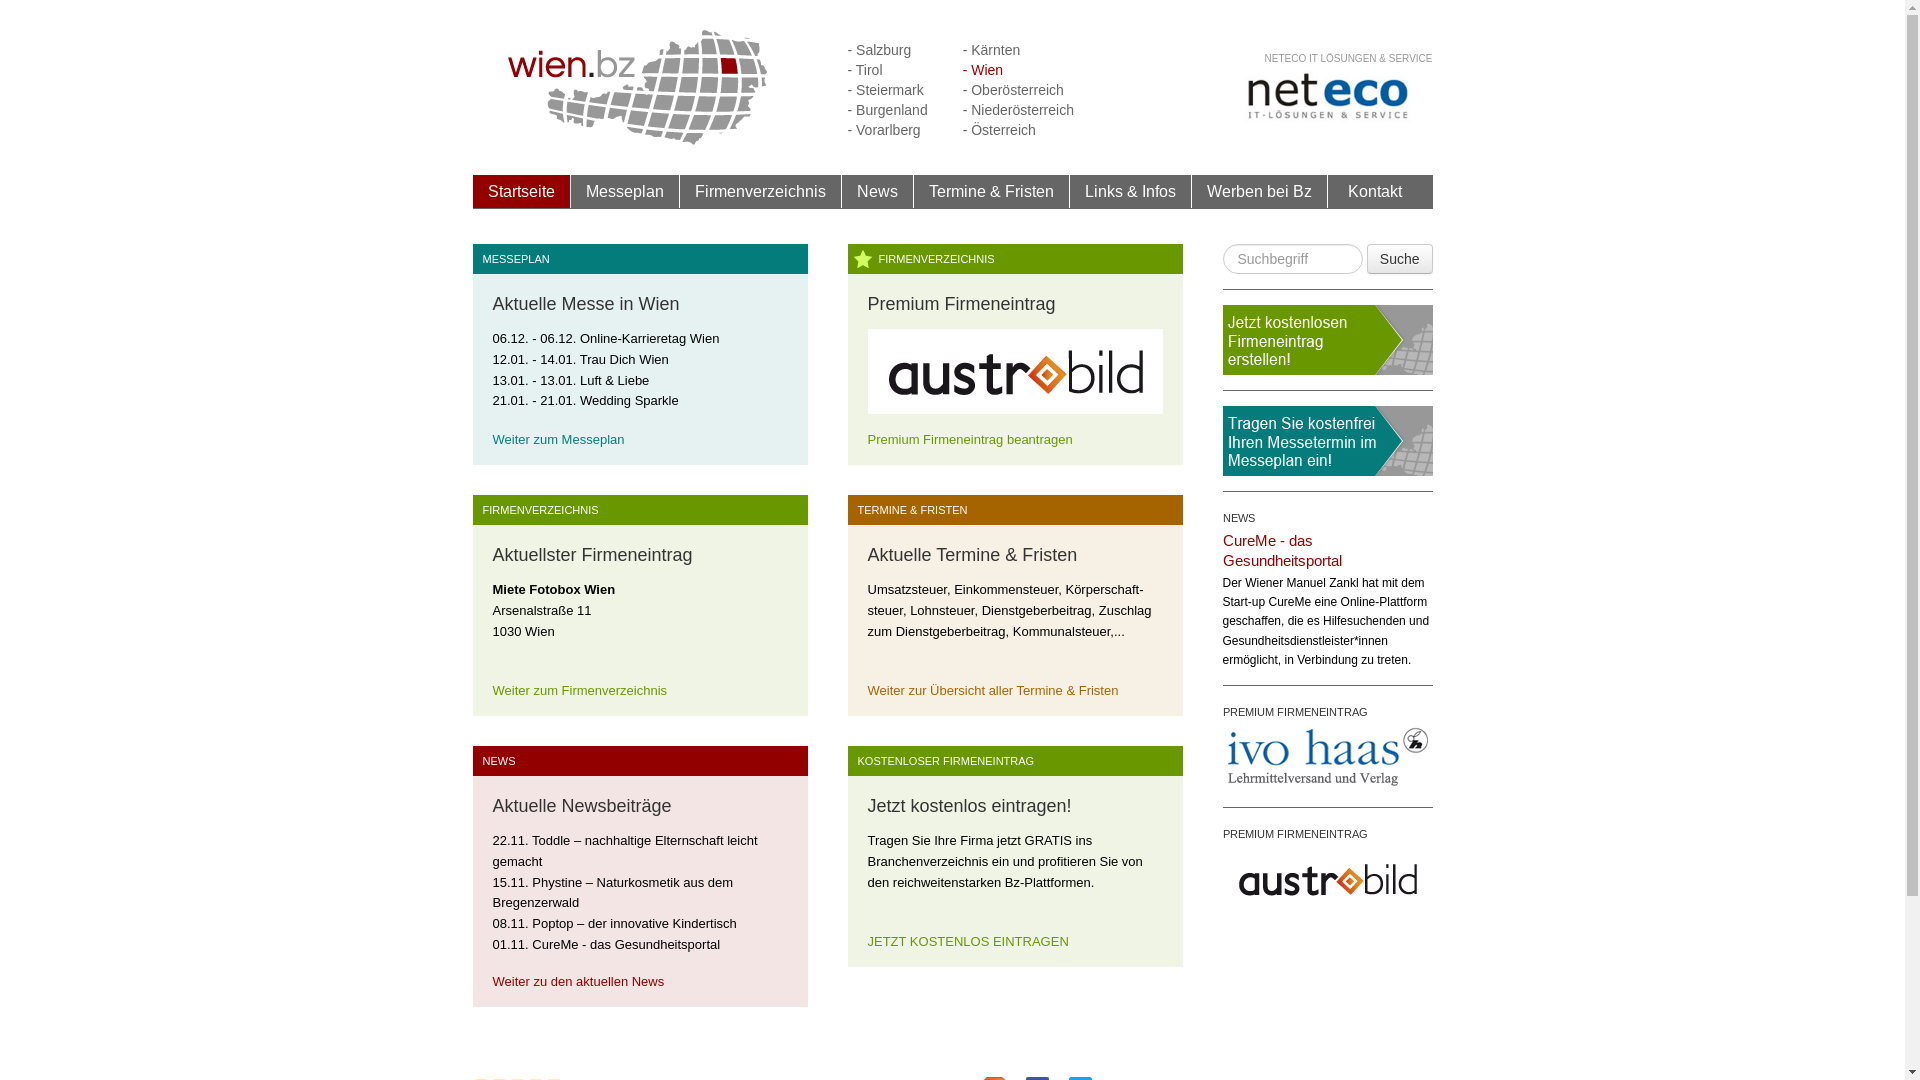 The width and height of the screenshot is (1920, 1080). Describe the element at coordinates (908, 510) in the screenshot. I see `TERMINE & FRISTEN` at that location.